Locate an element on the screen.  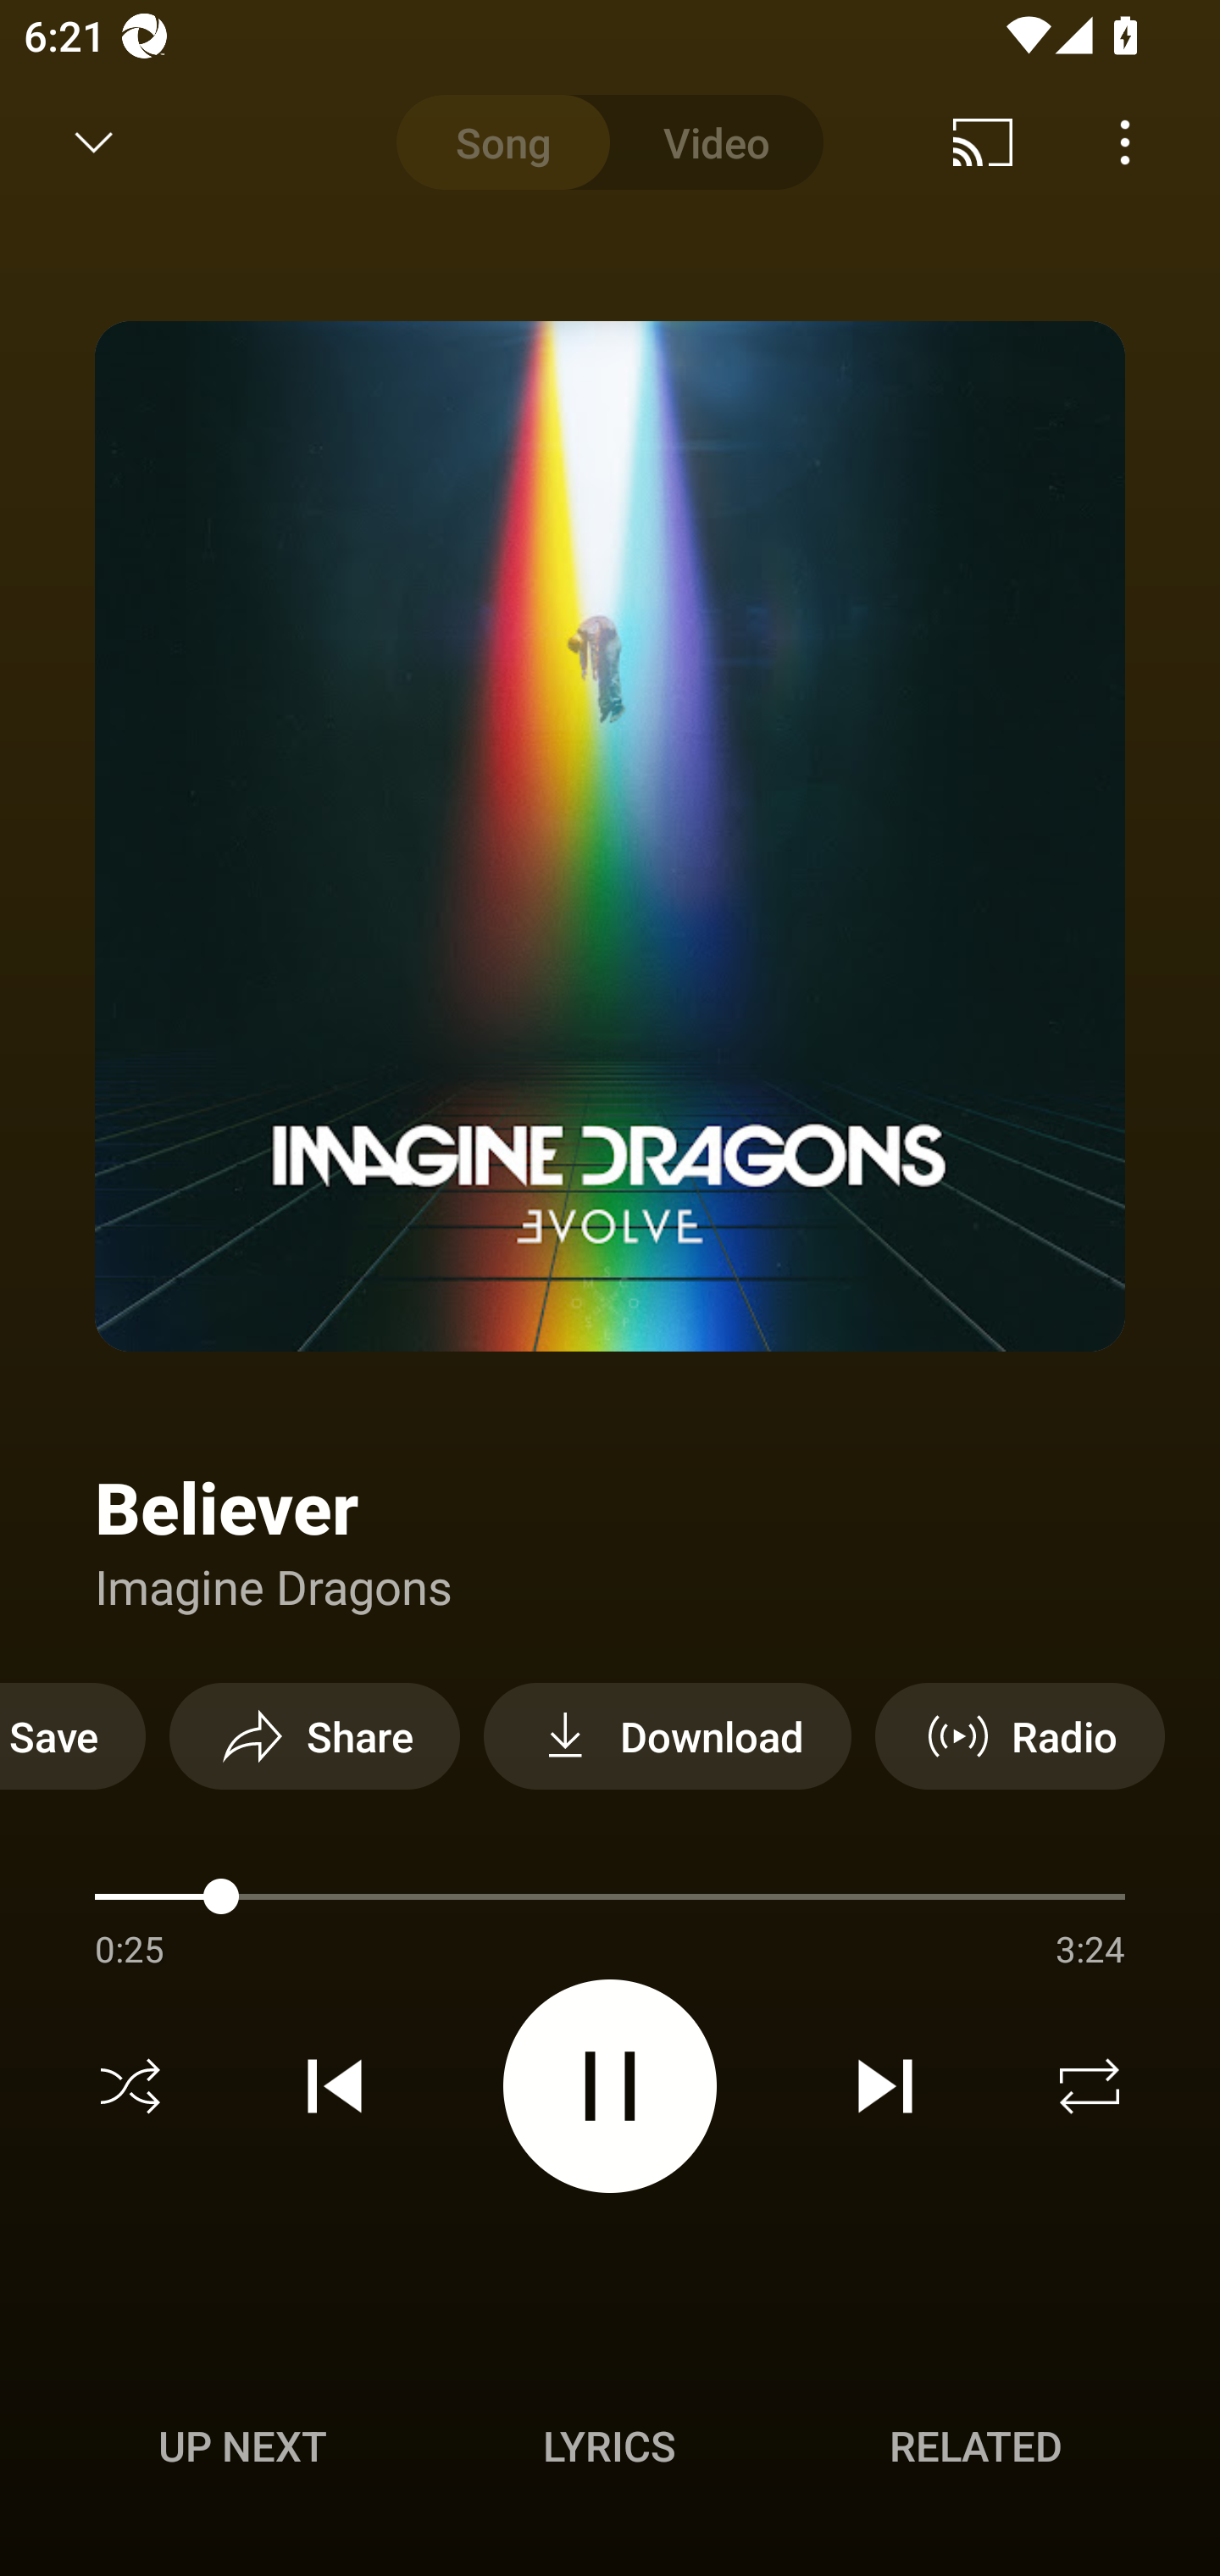
Previous track is located at coordinates (335, 2086).